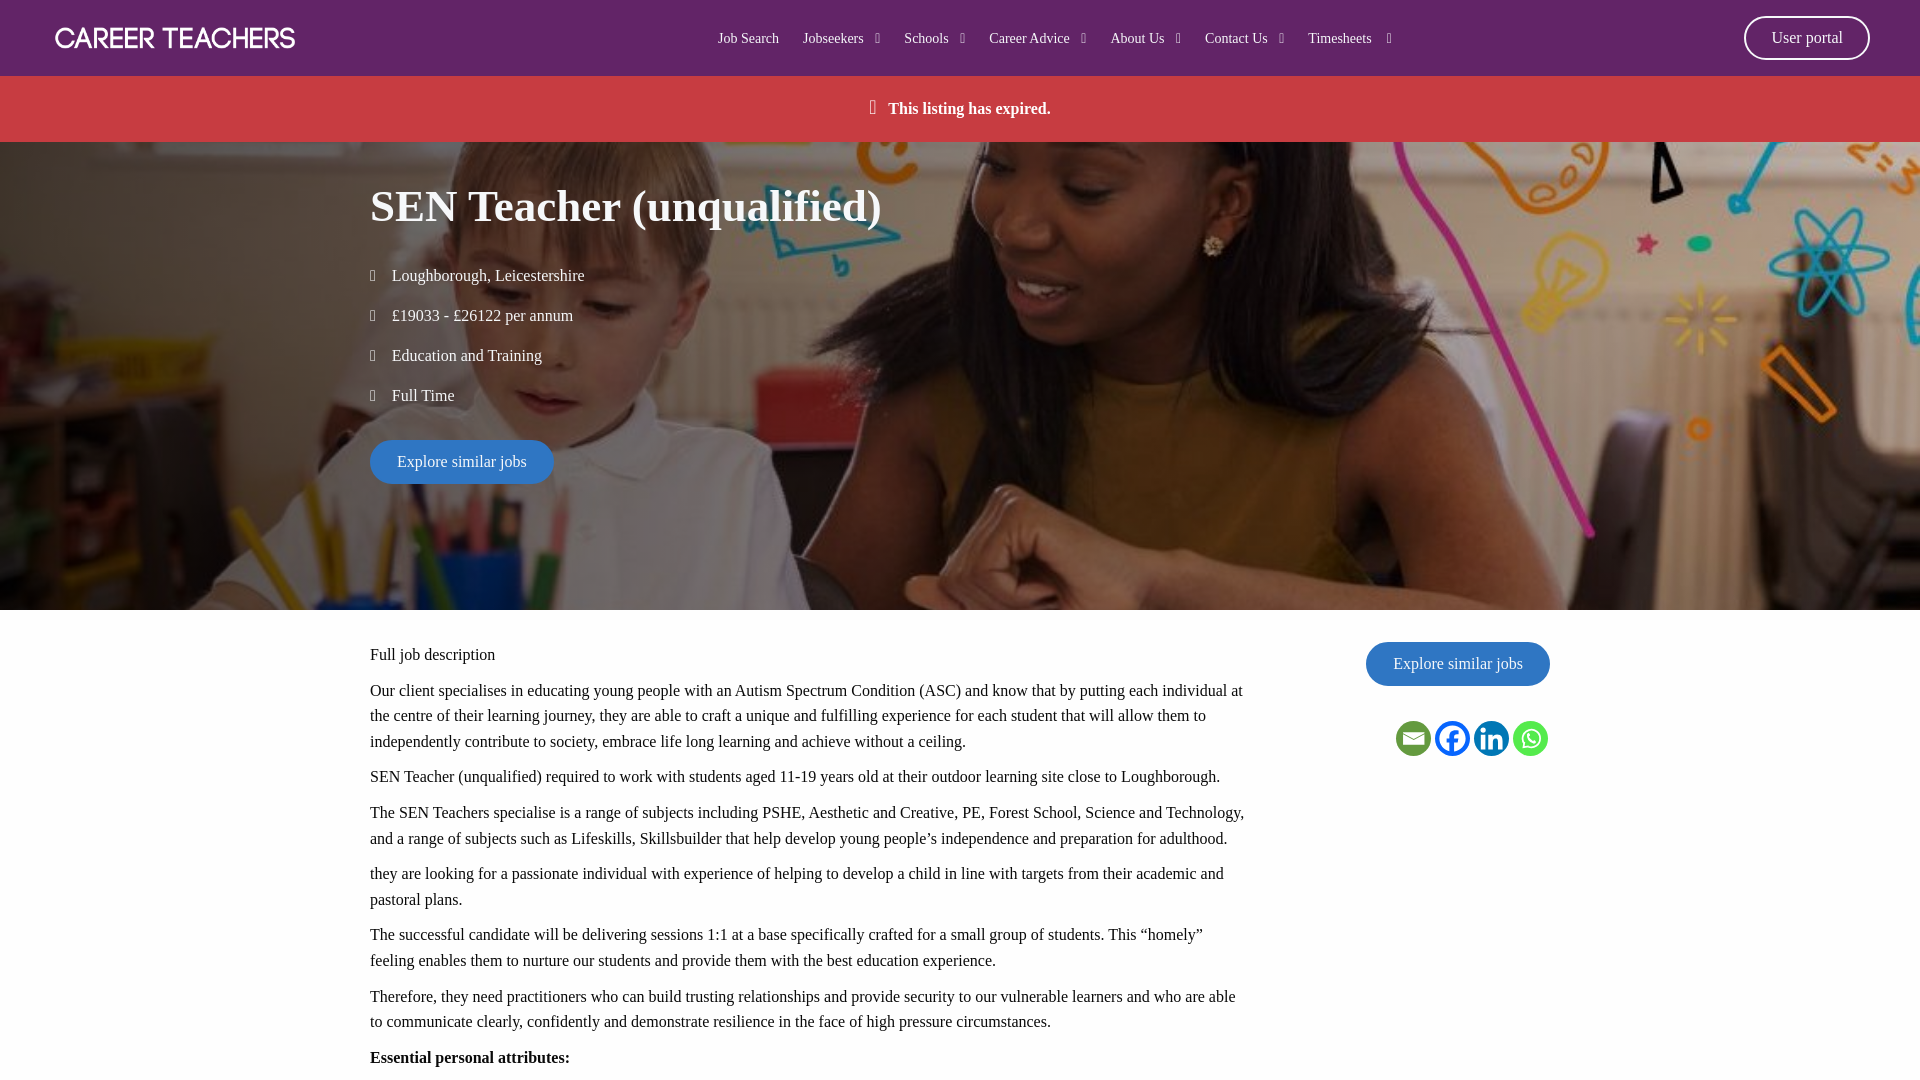 The width and height of the screenshot is (1920, 1080). Describe the element at coordinates (1037, 38) in the screenshot. I see `Career Advice` at that location.